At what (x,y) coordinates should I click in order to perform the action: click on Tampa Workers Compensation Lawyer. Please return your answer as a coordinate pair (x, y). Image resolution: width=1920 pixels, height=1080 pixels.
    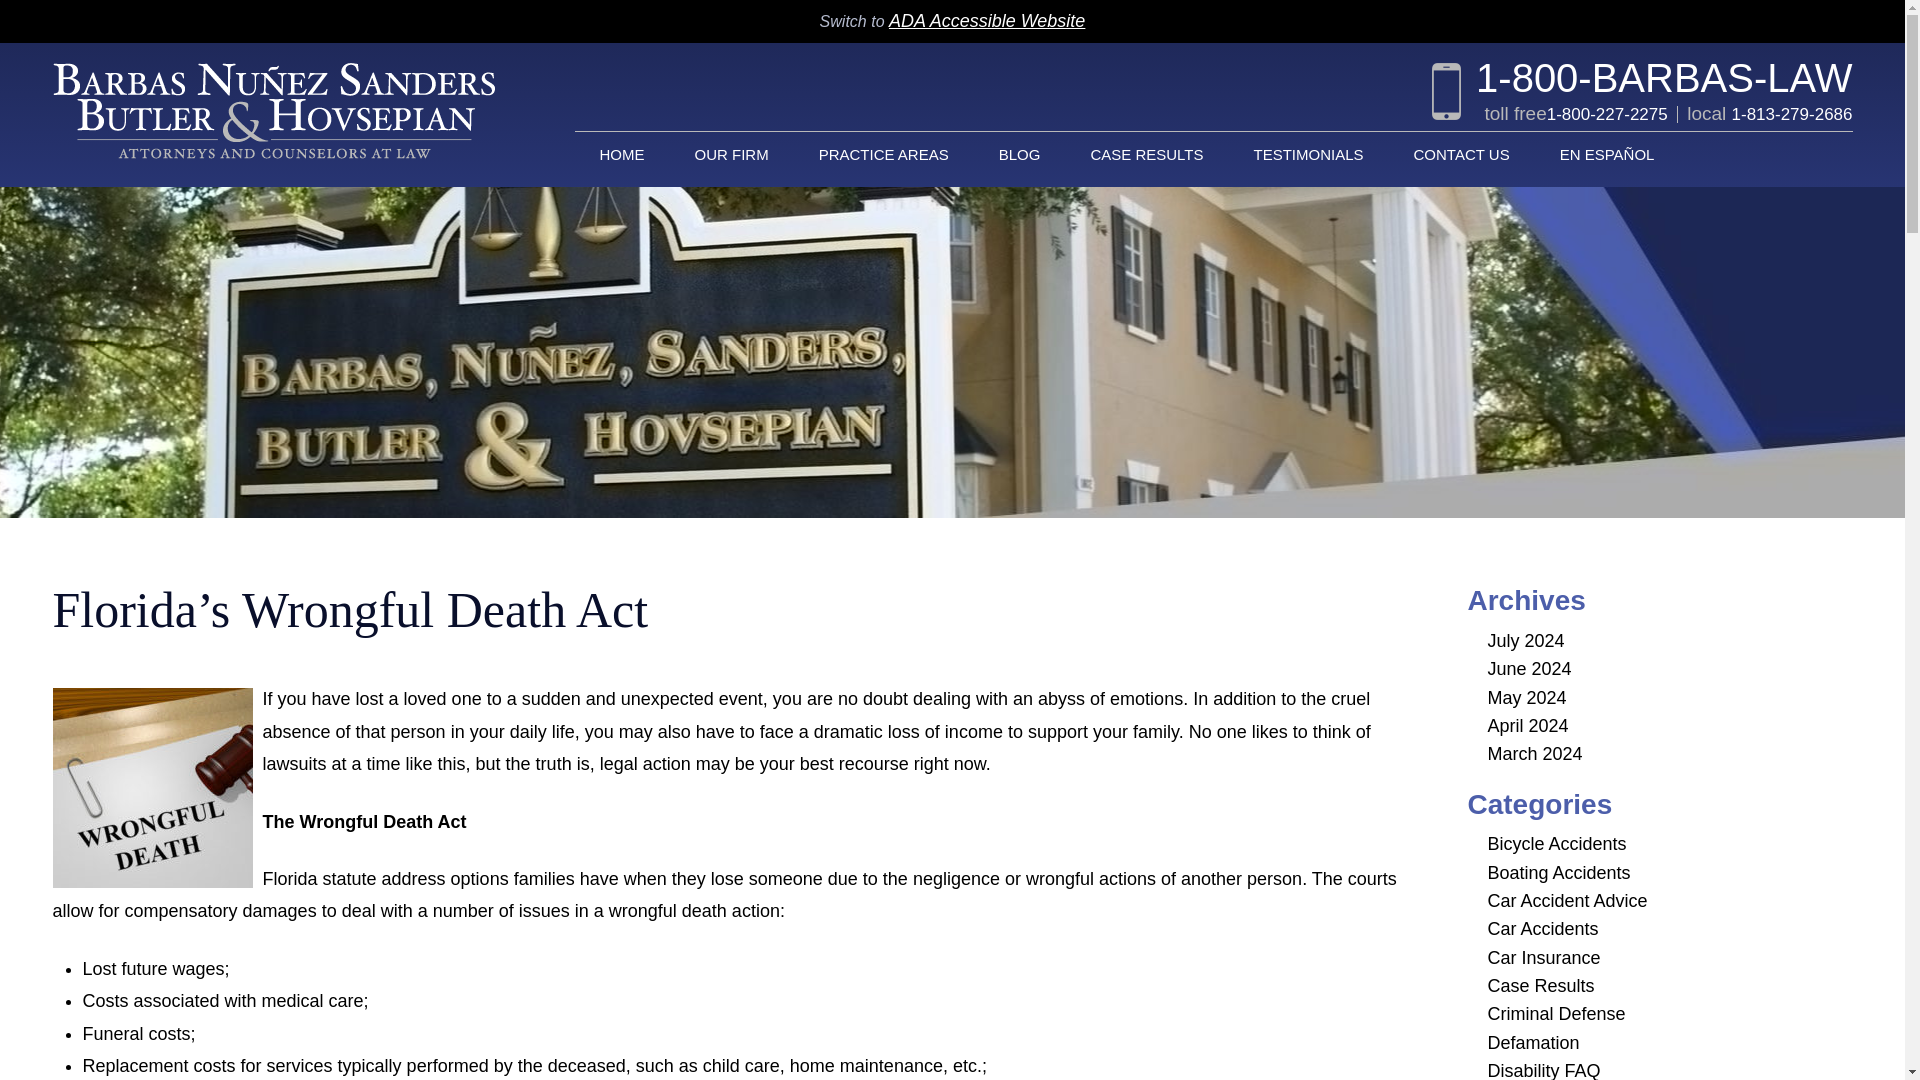
    Looking at the image, I should click on (272, 110).